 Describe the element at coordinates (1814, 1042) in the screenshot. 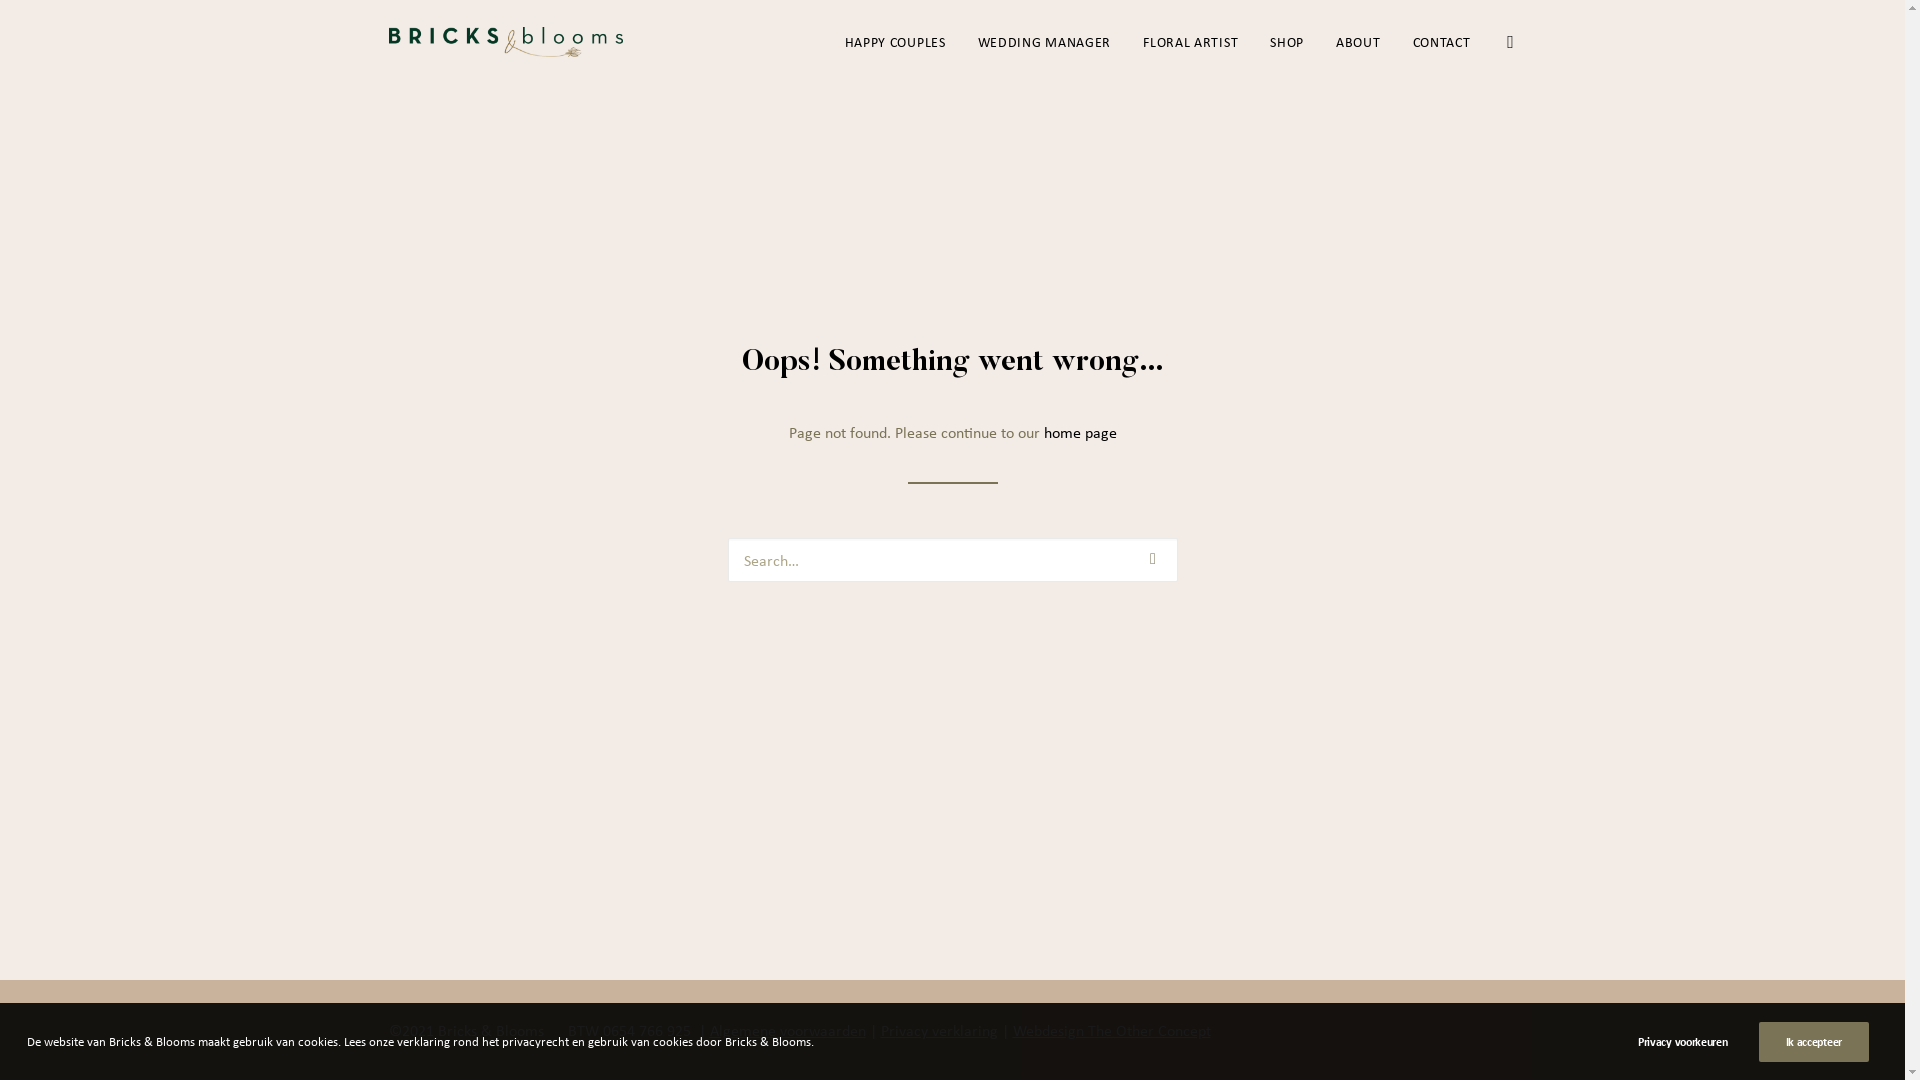

I see `Ik accepteer` at that location.